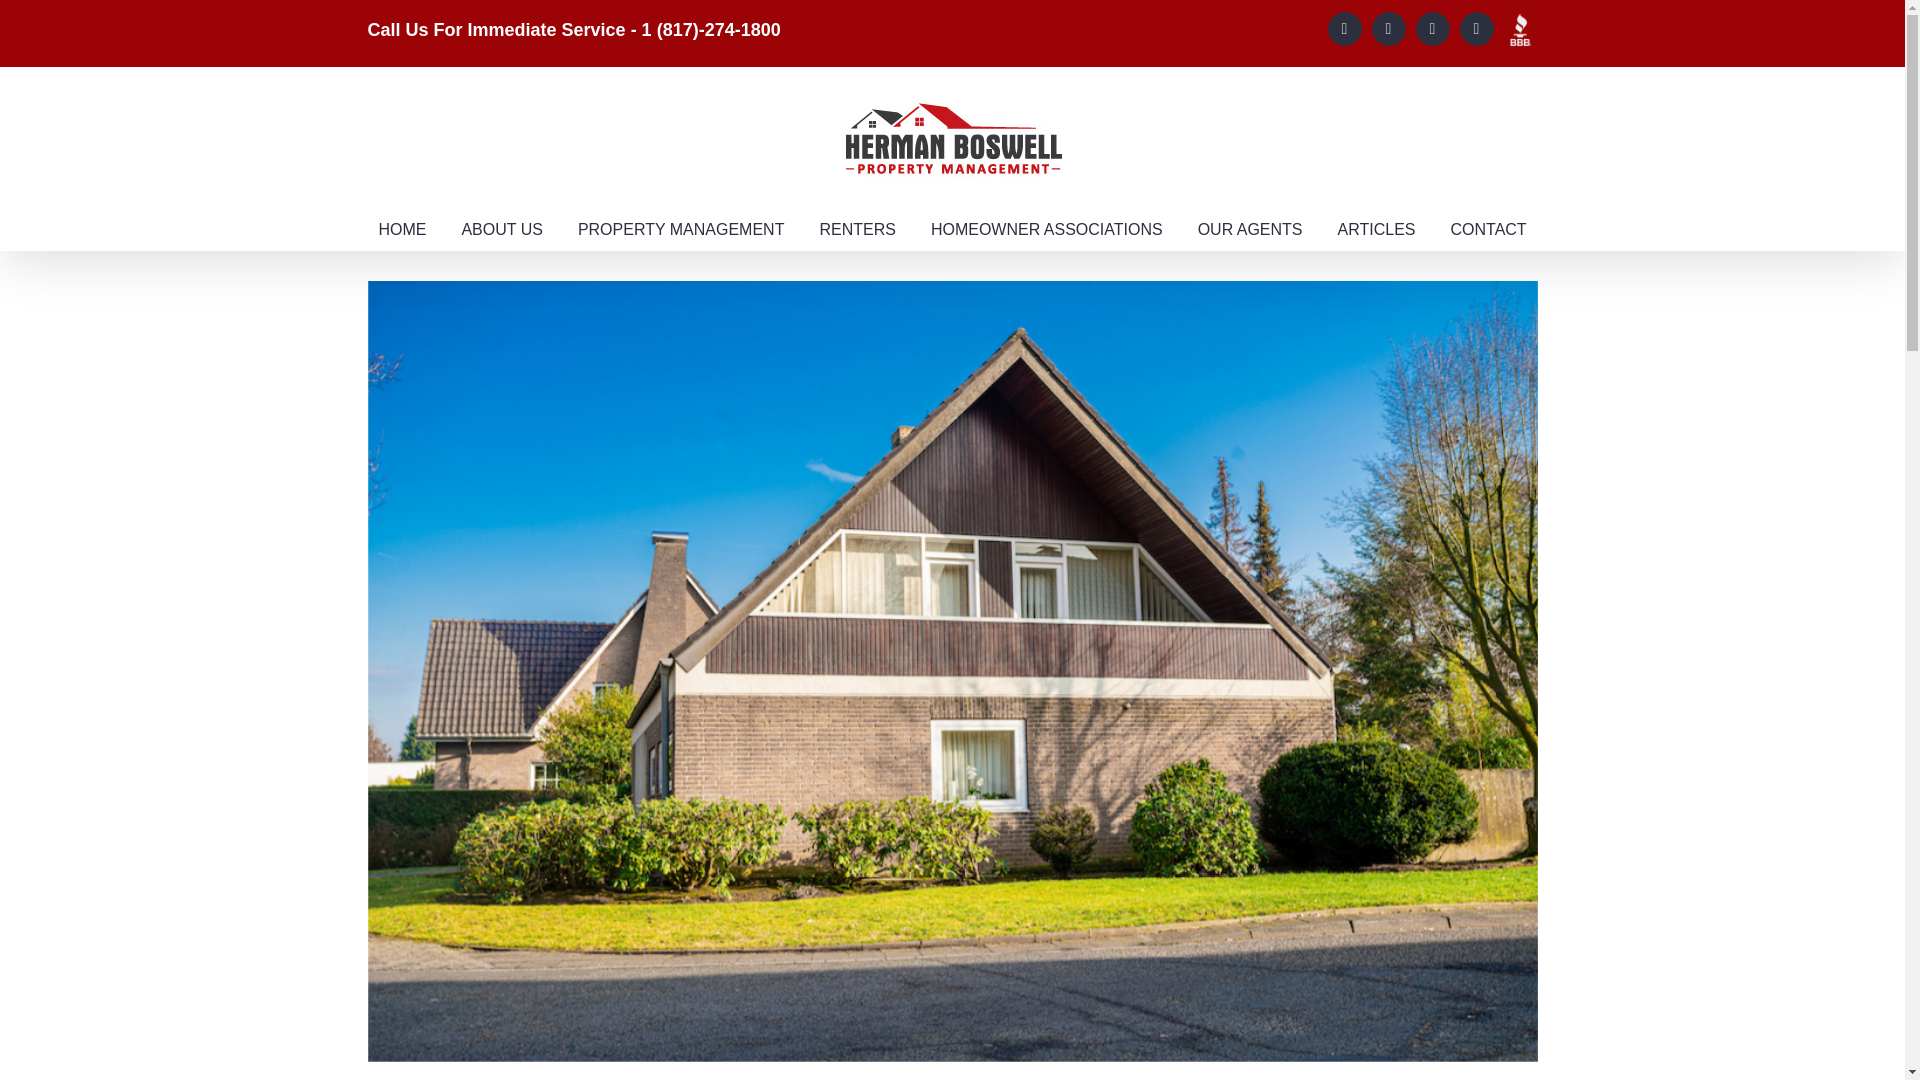 This screenshot has height=1080, width=1920. Describe the element at coordinates (1377, 229) in the screenshot. I see `ARTICLES` at that location.